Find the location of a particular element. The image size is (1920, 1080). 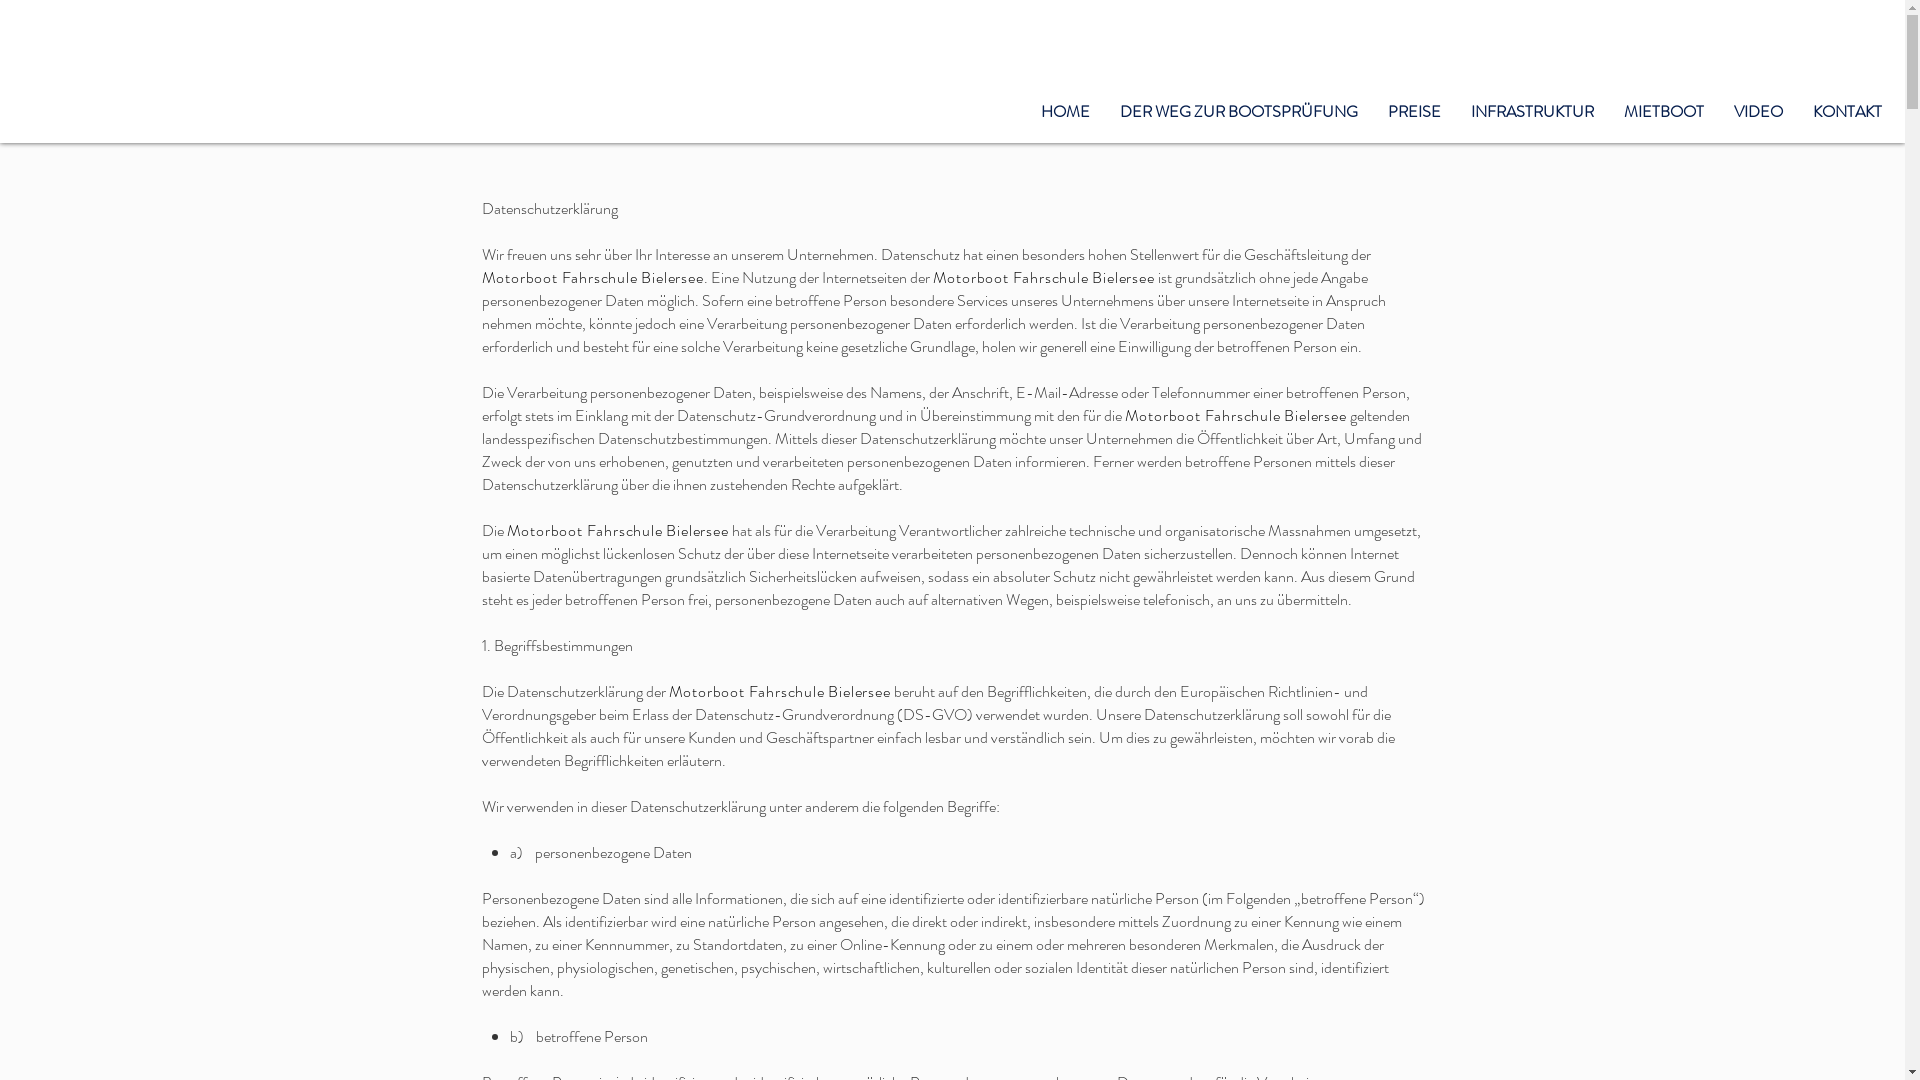

HOME is located at coordinates (1066, 112).